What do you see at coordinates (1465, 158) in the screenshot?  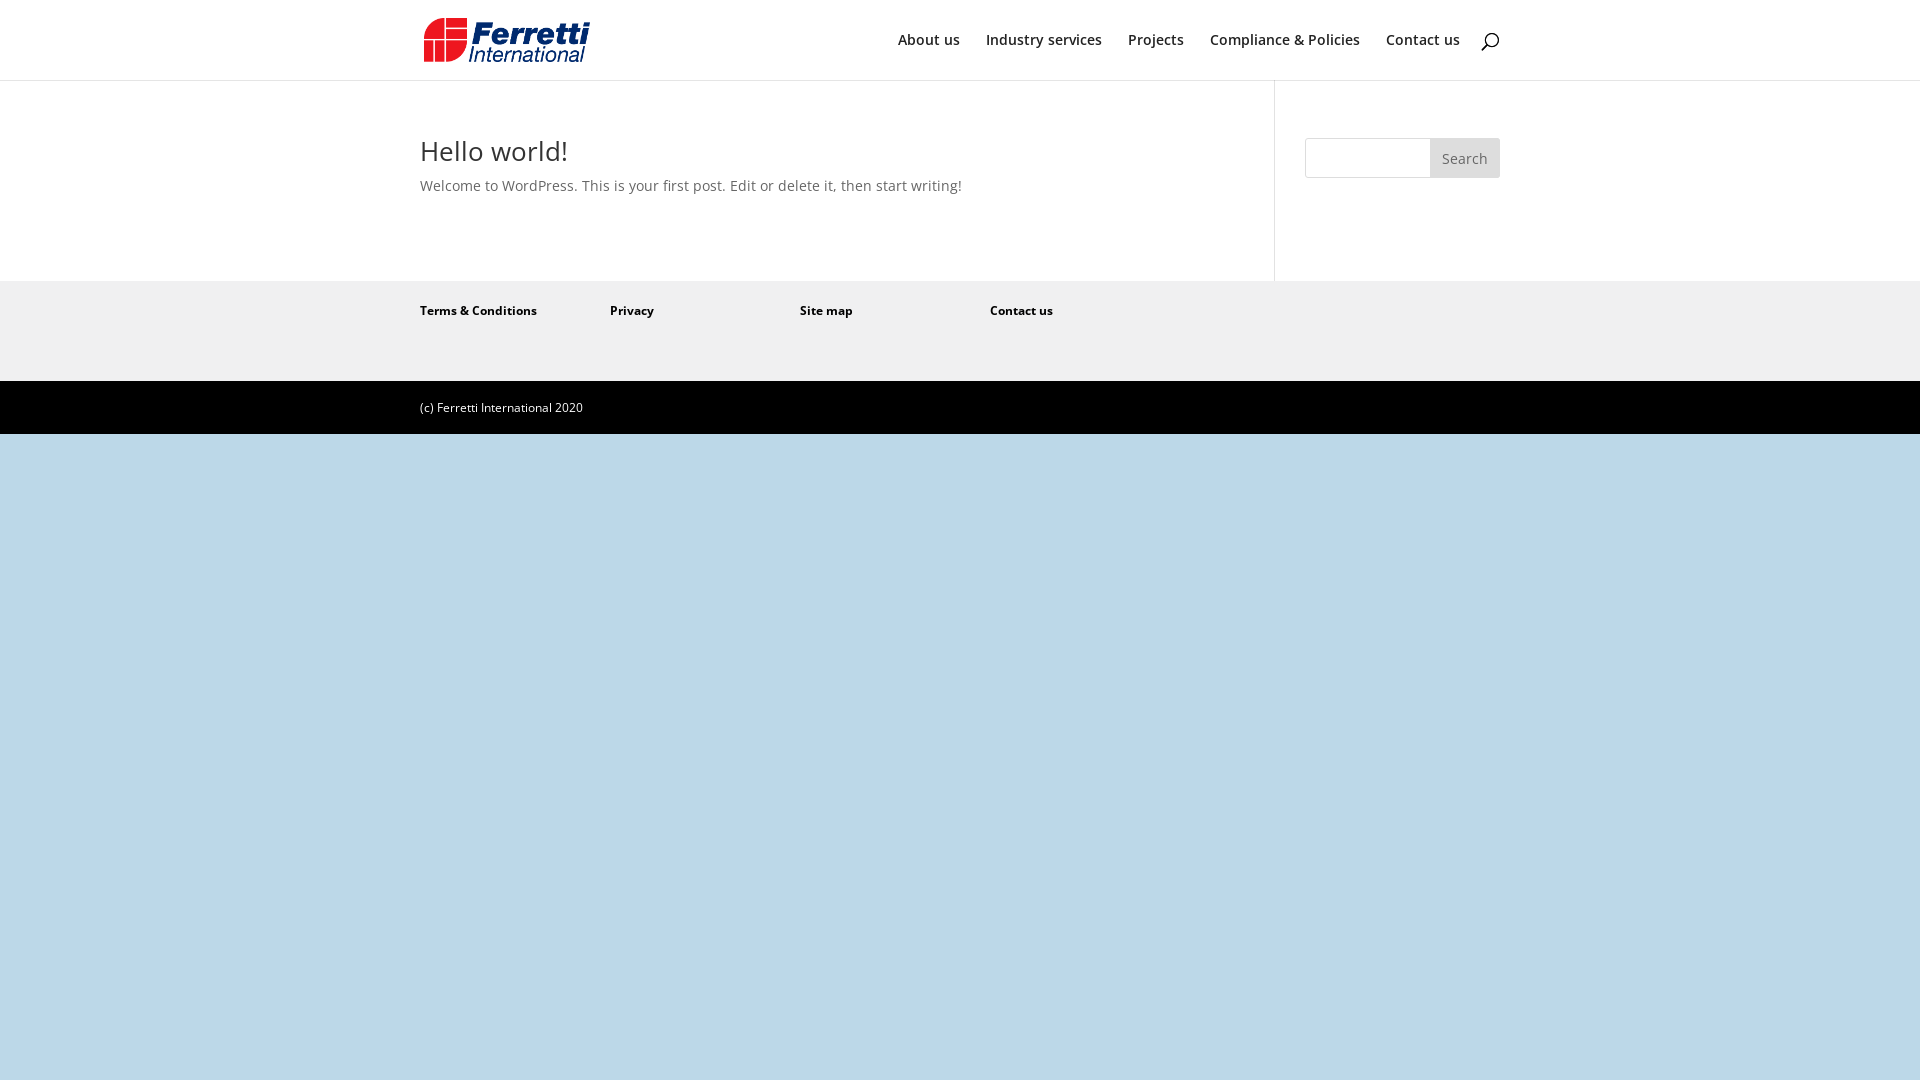 I see `Search` at bounding box center [1465, 158].